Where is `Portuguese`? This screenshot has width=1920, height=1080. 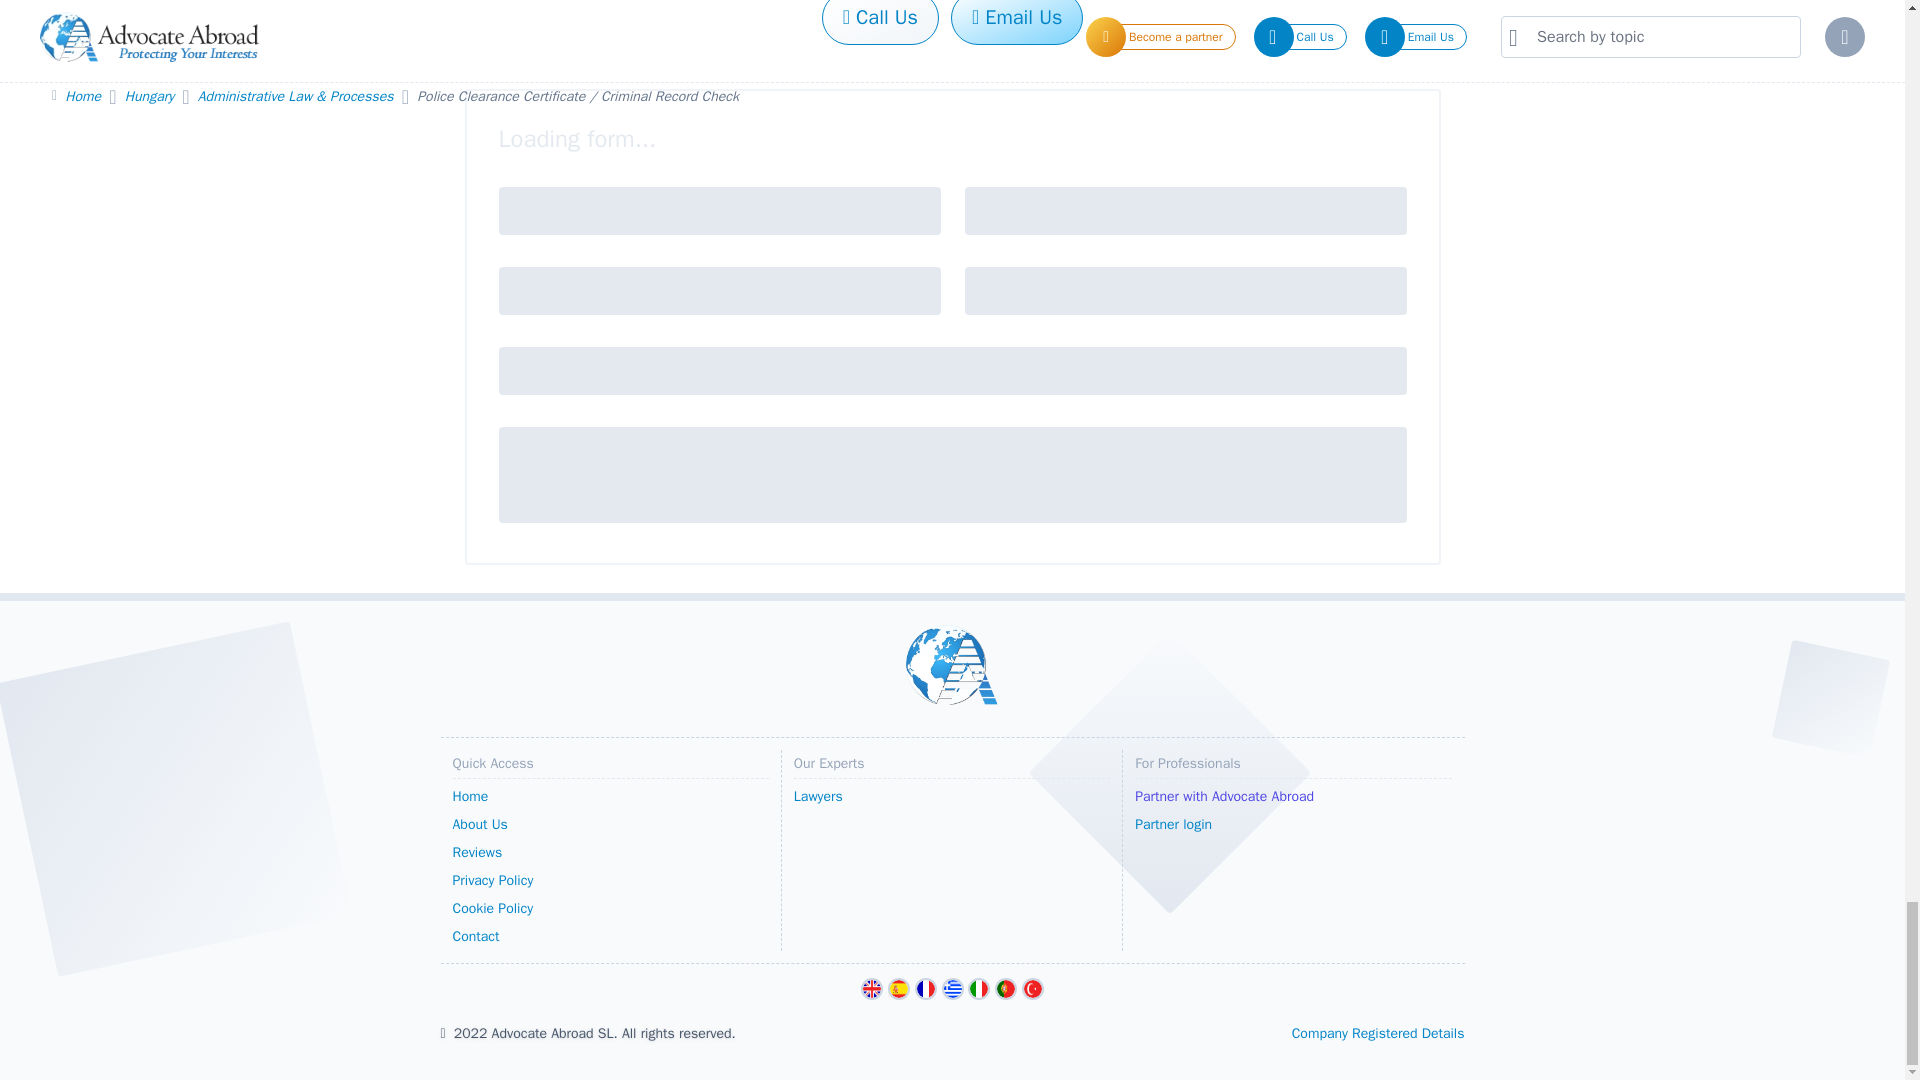
Portuguese is located at coordinates (1006, 989).